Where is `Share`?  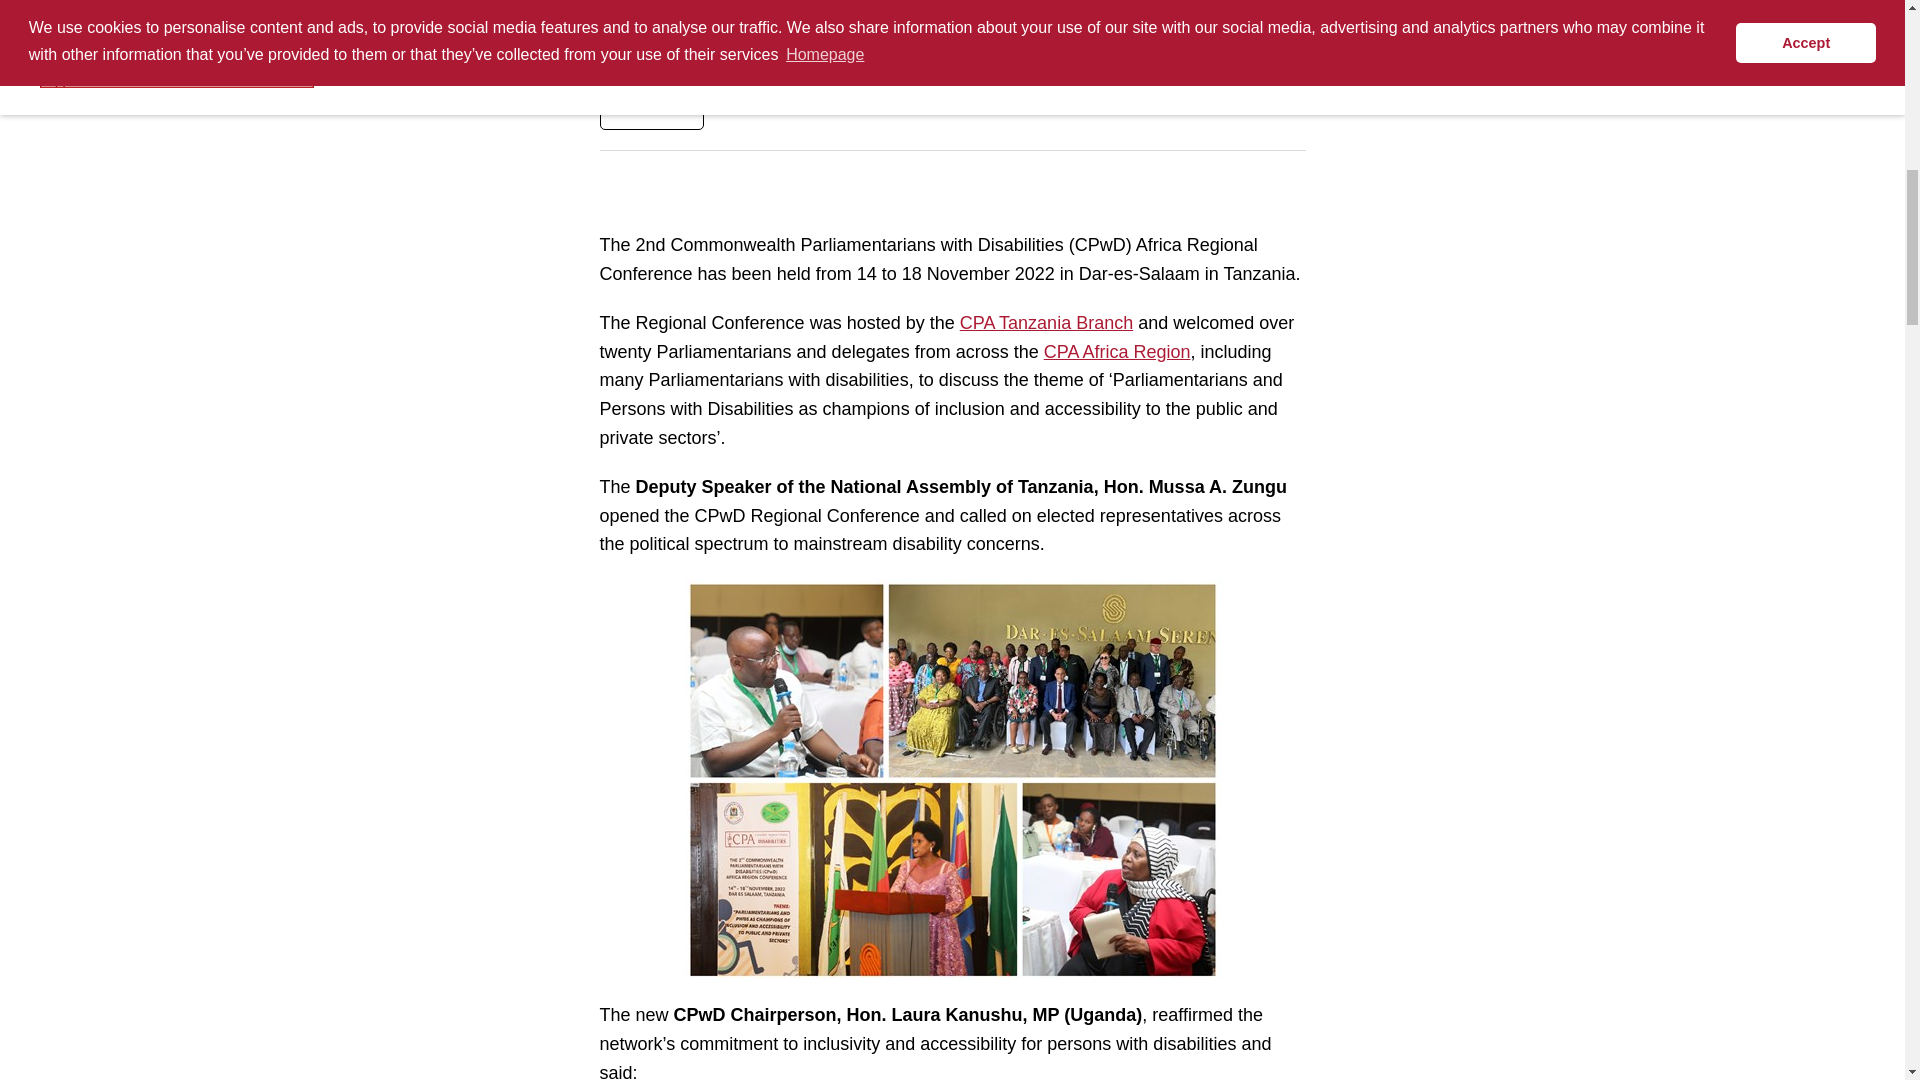 Share is located at coordinates (652, 104).